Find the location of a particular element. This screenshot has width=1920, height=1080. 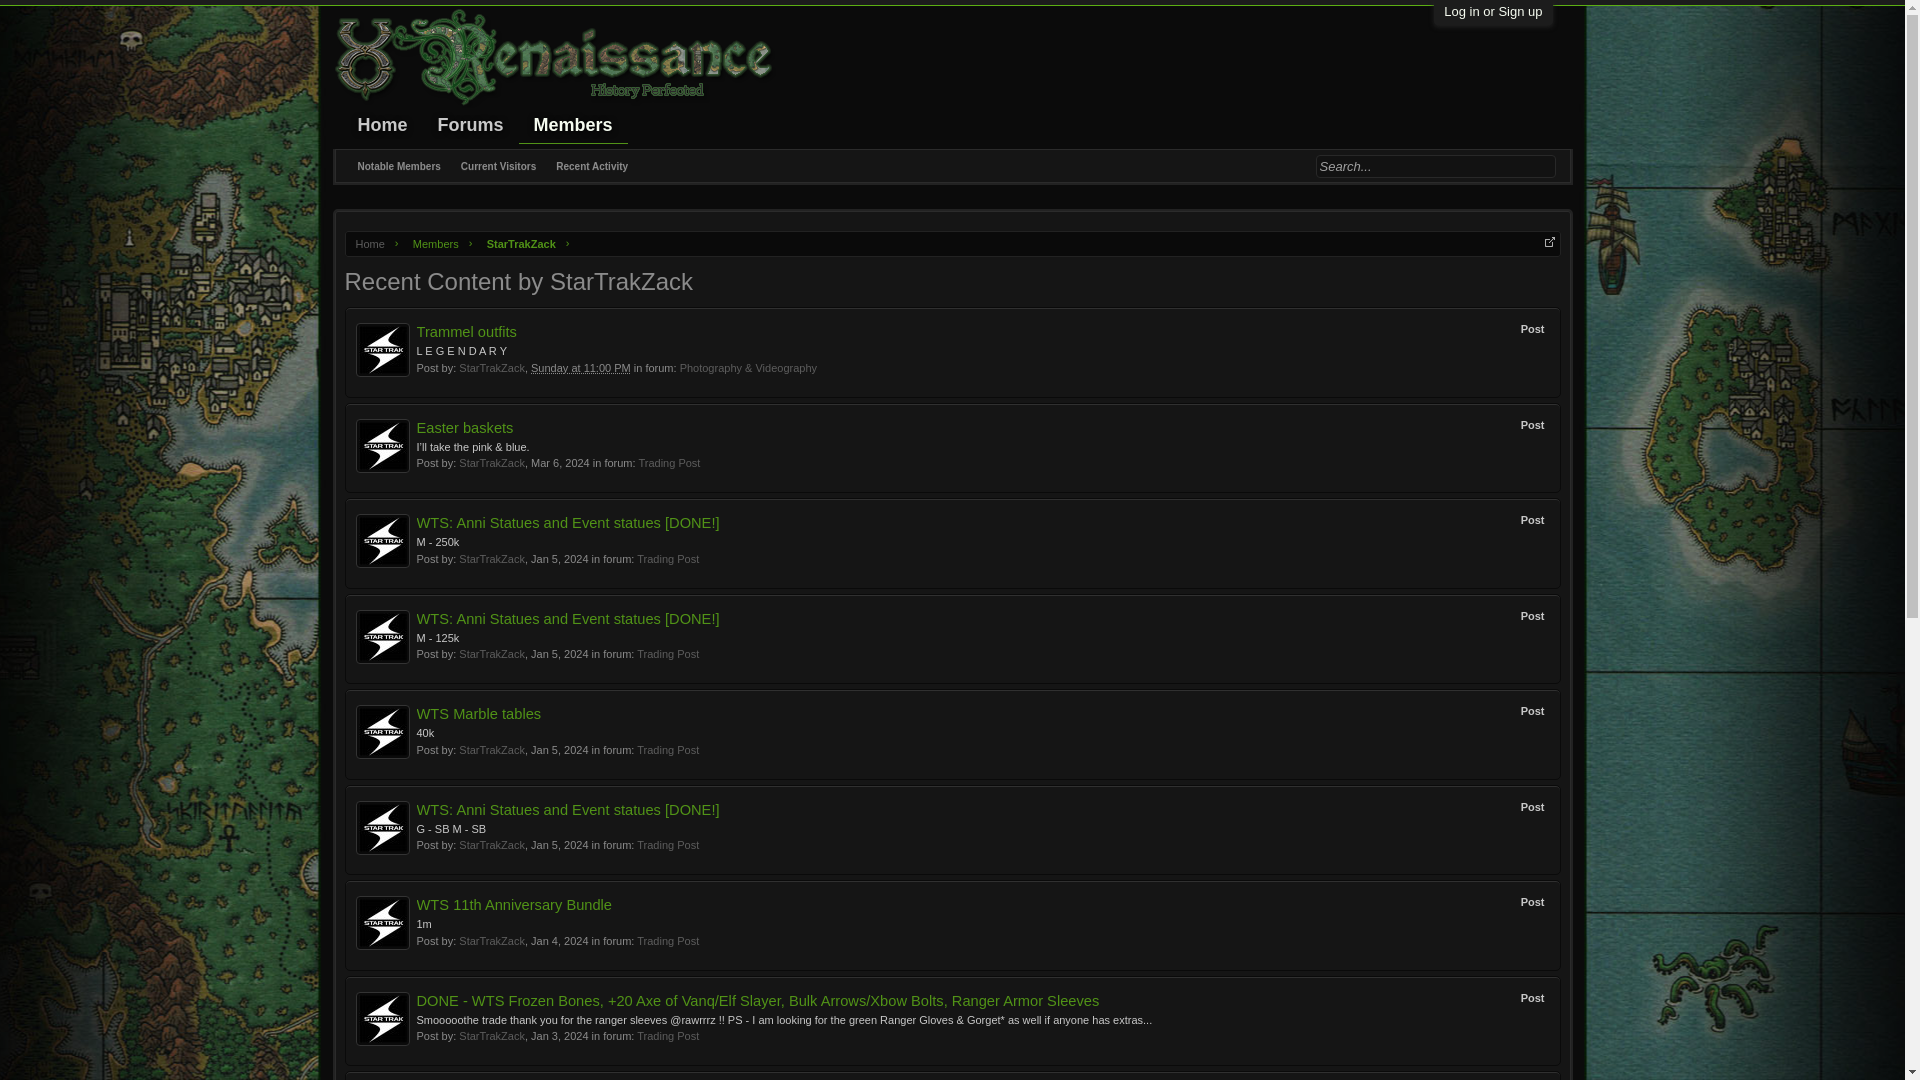

M - 250k is located at coordinates (437, 541).